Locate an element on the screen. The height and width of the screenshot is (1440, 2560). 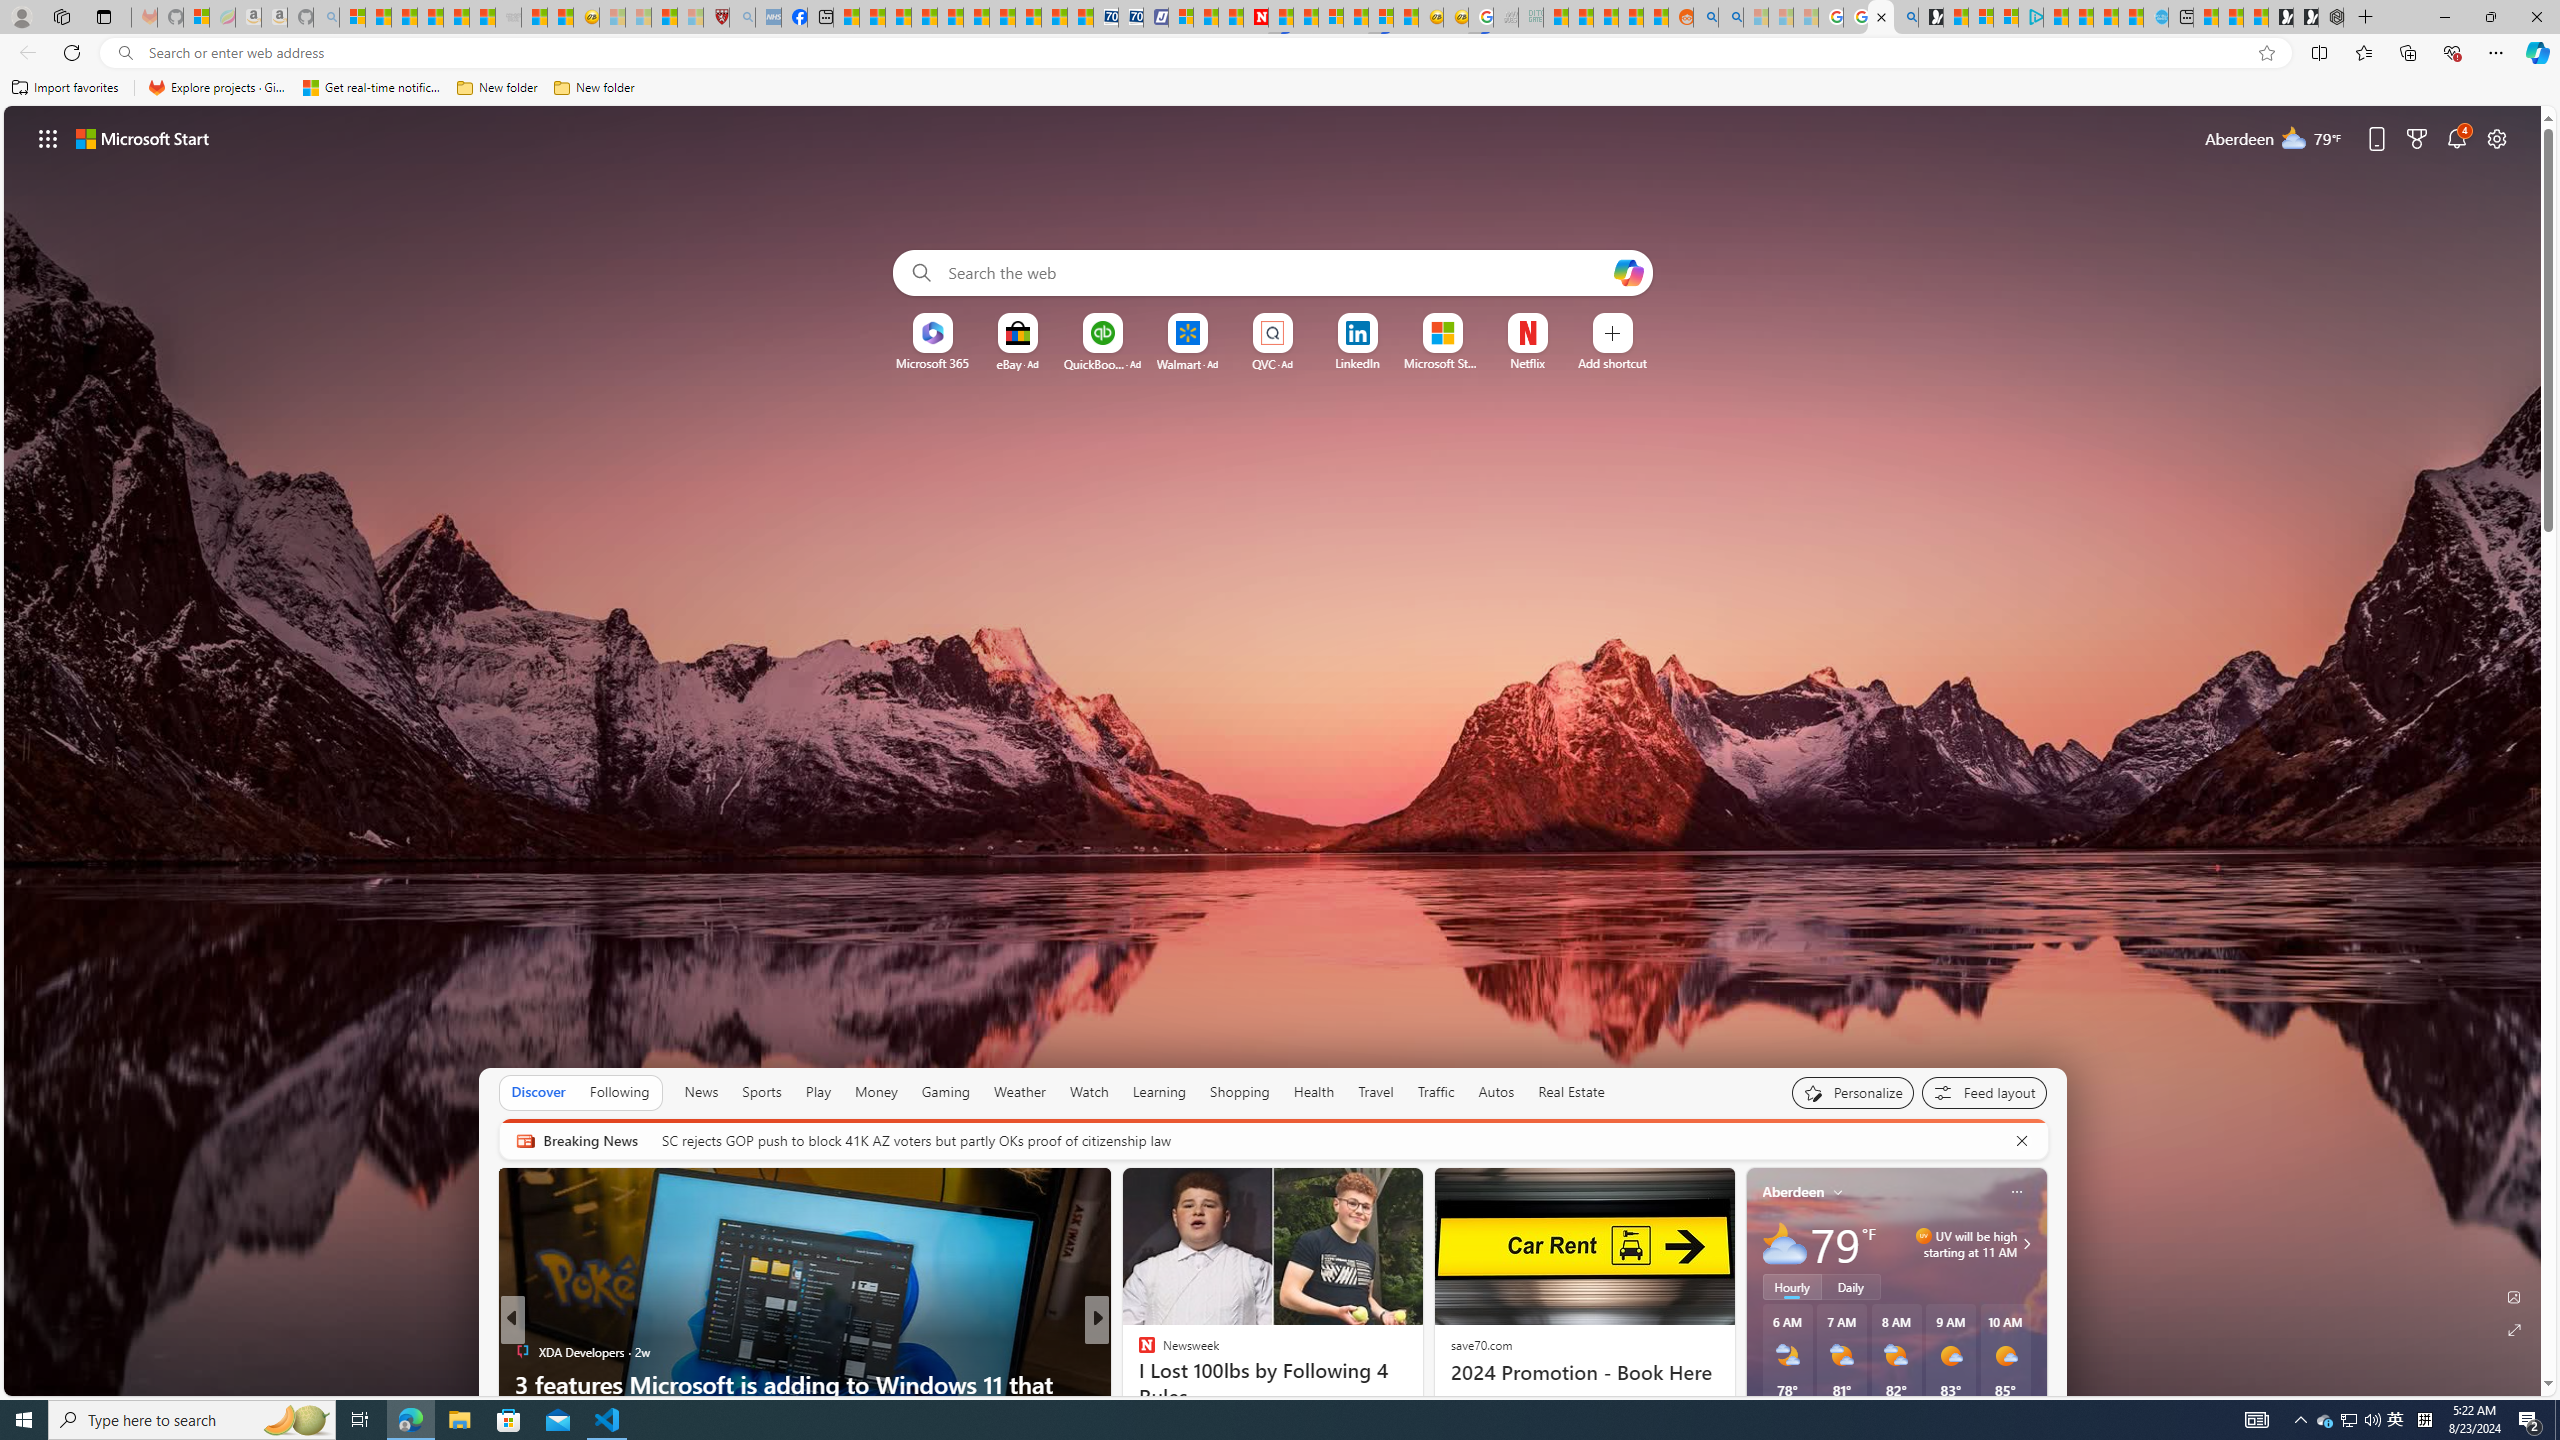
Student Loan Update: Forgiveness Program Ends This Month is located at coordinates (1630, 17).